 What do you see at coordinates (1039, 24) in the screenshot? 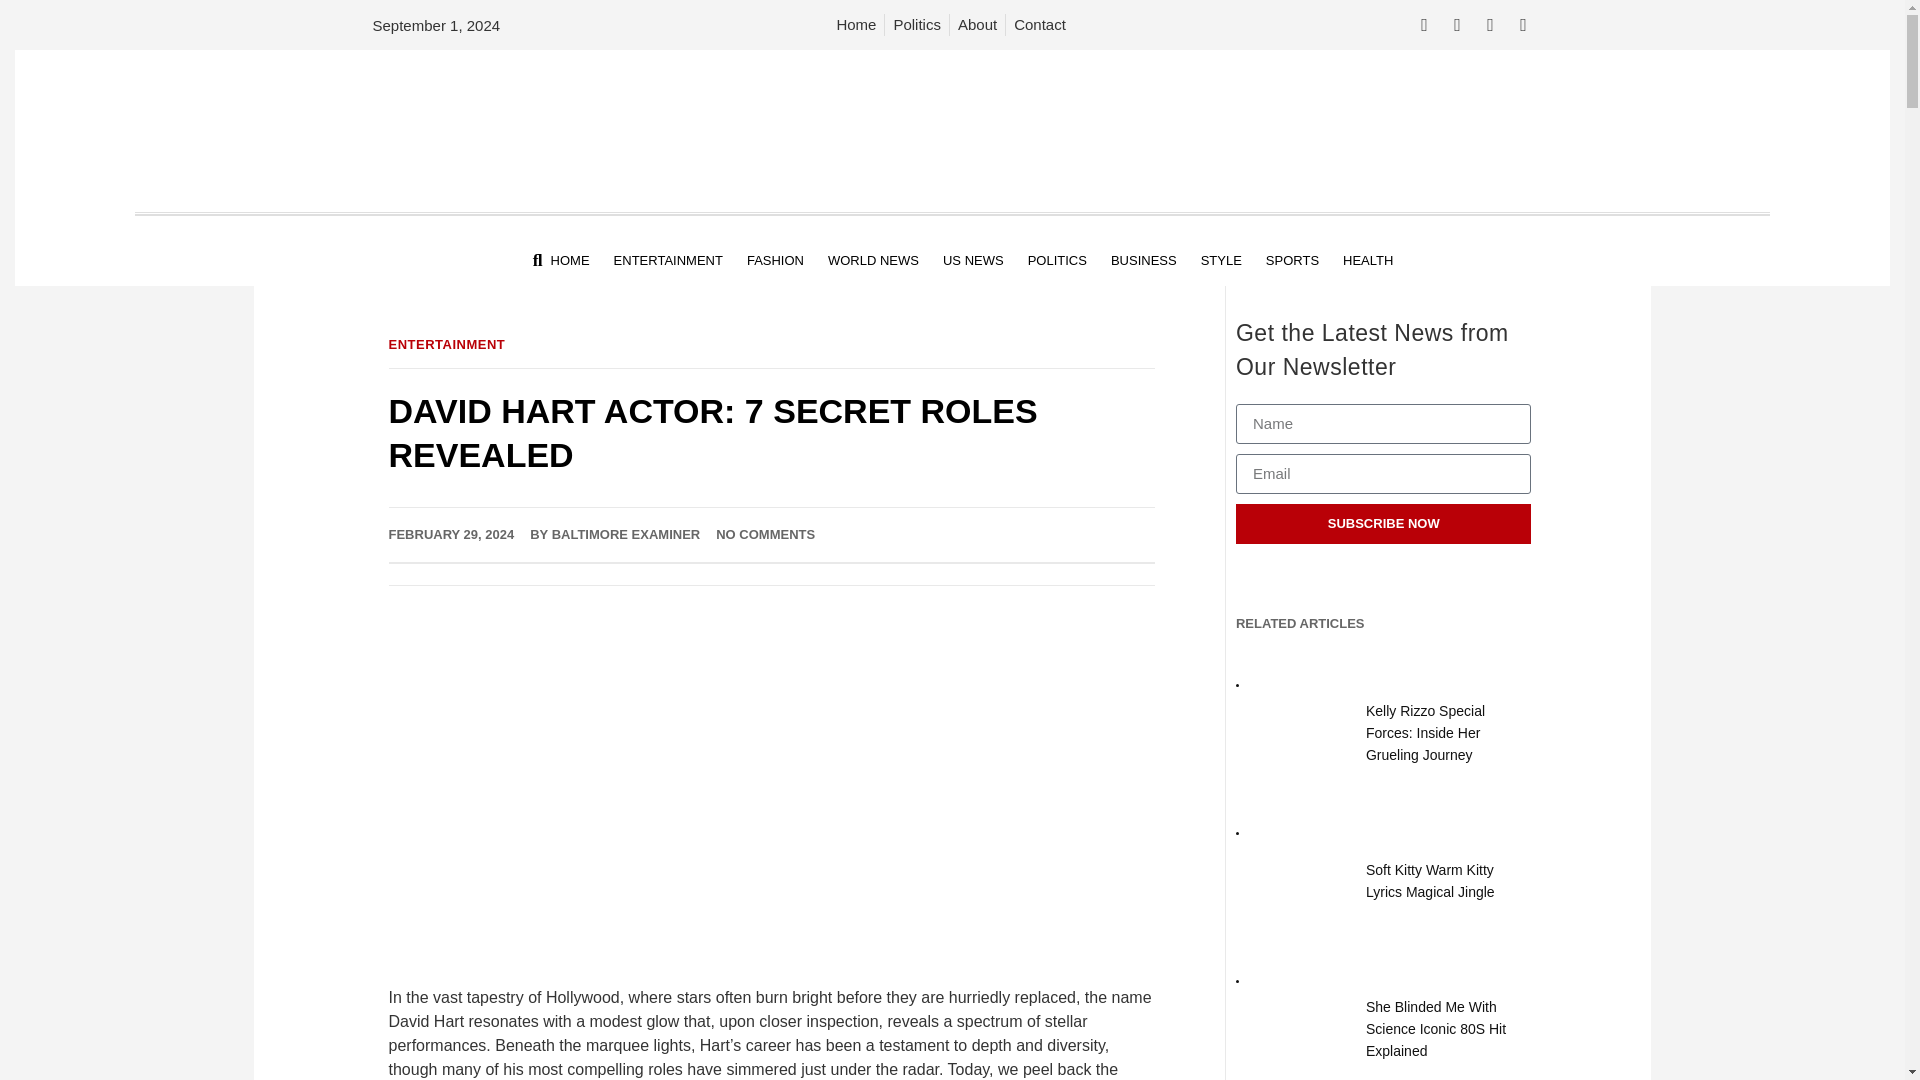
I see `Contact` at bounding box center [1039, 24].